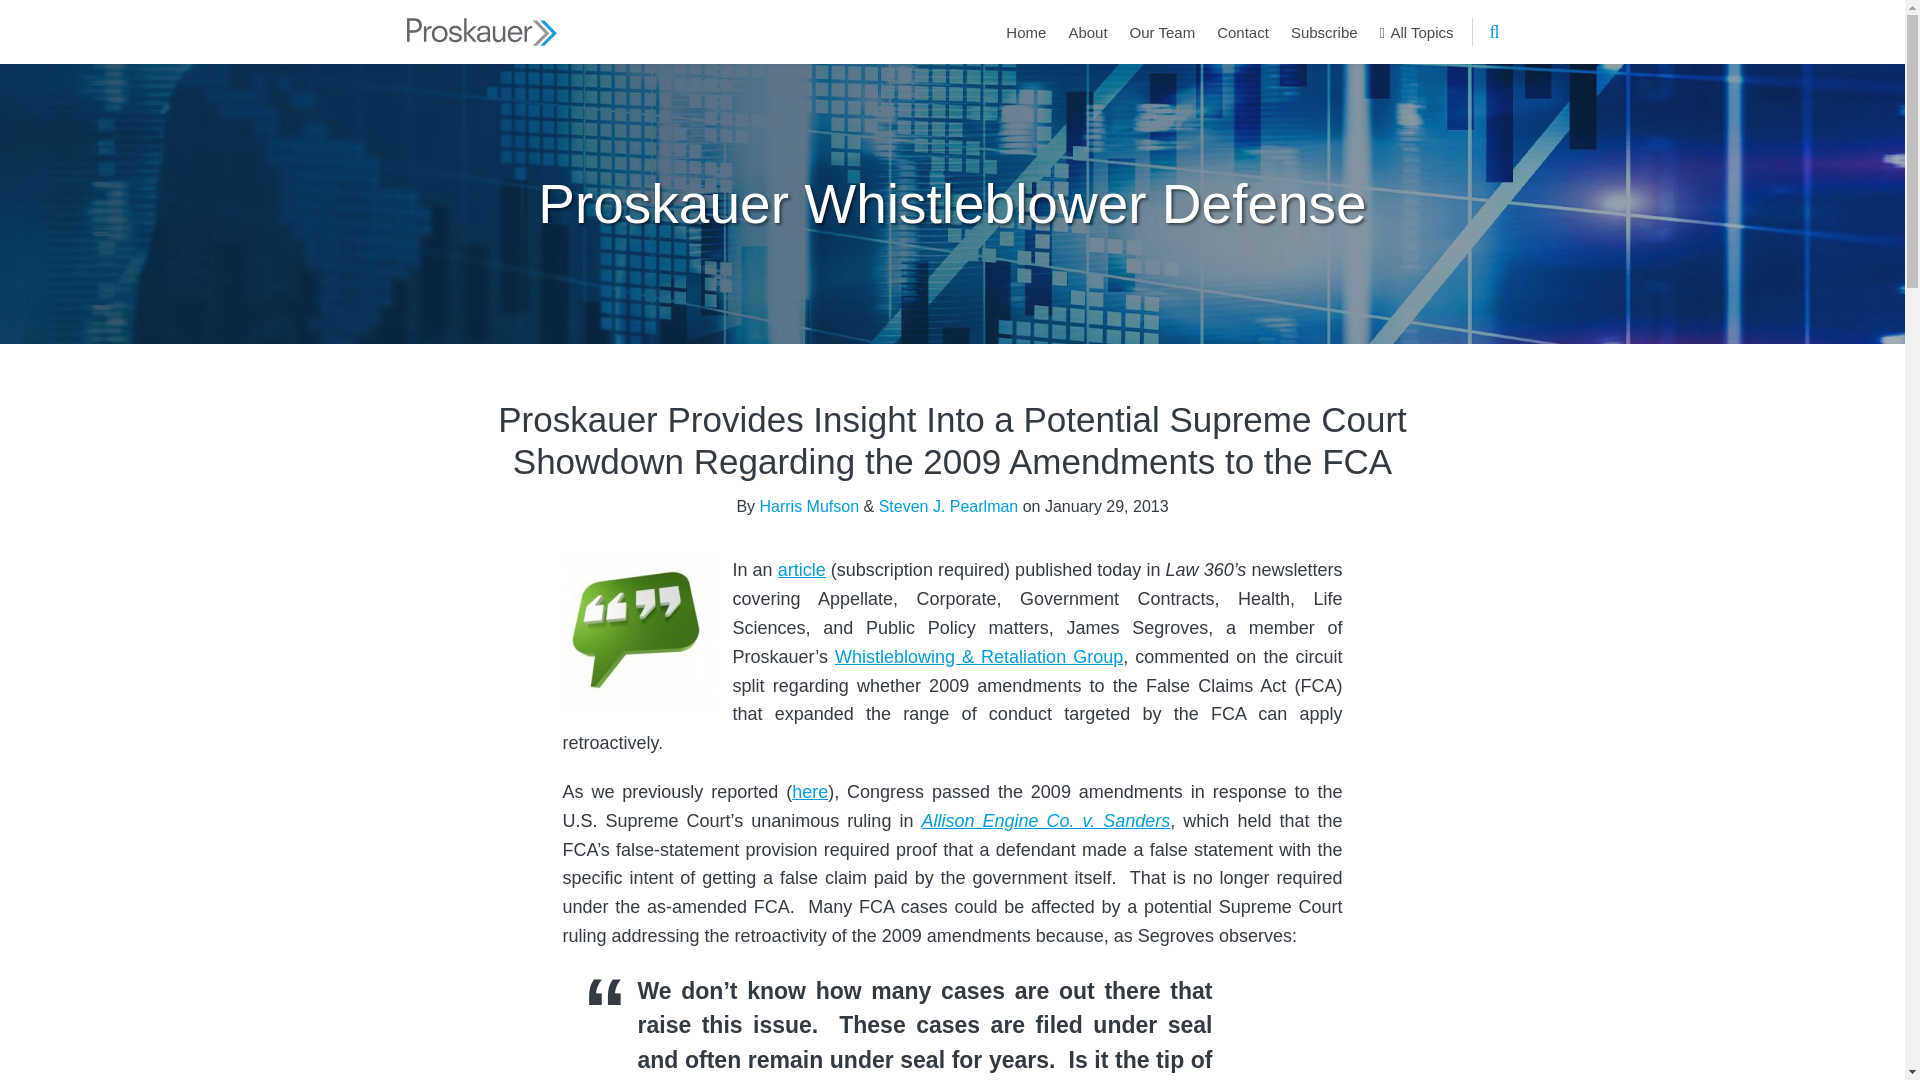 This screenshot has width=1920, height=1080. Describe the element at coordinates (951, 202) in the screenshot. I see `Proskauer Whistleblower Defense` at that location.